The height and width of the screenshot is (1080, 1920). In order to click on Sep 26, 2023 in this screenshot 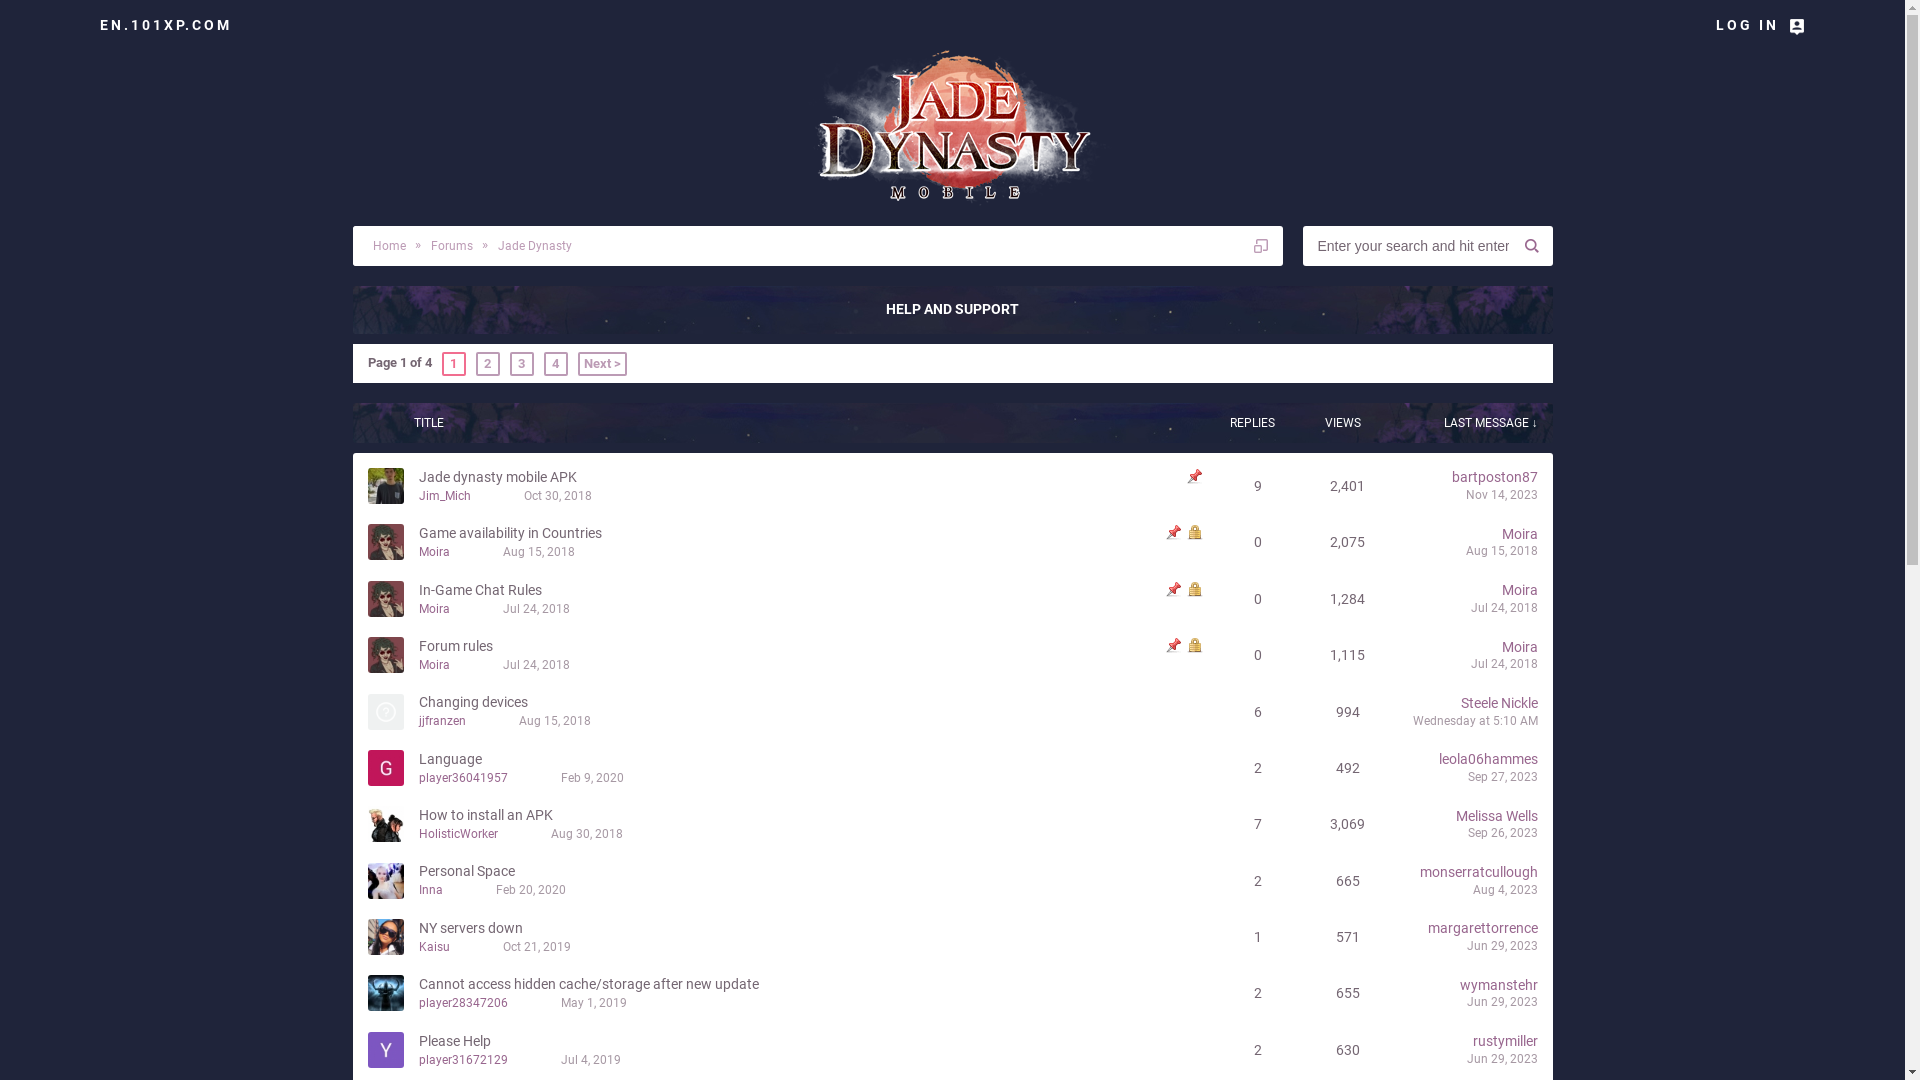, I will do `click(1503, 833)`.